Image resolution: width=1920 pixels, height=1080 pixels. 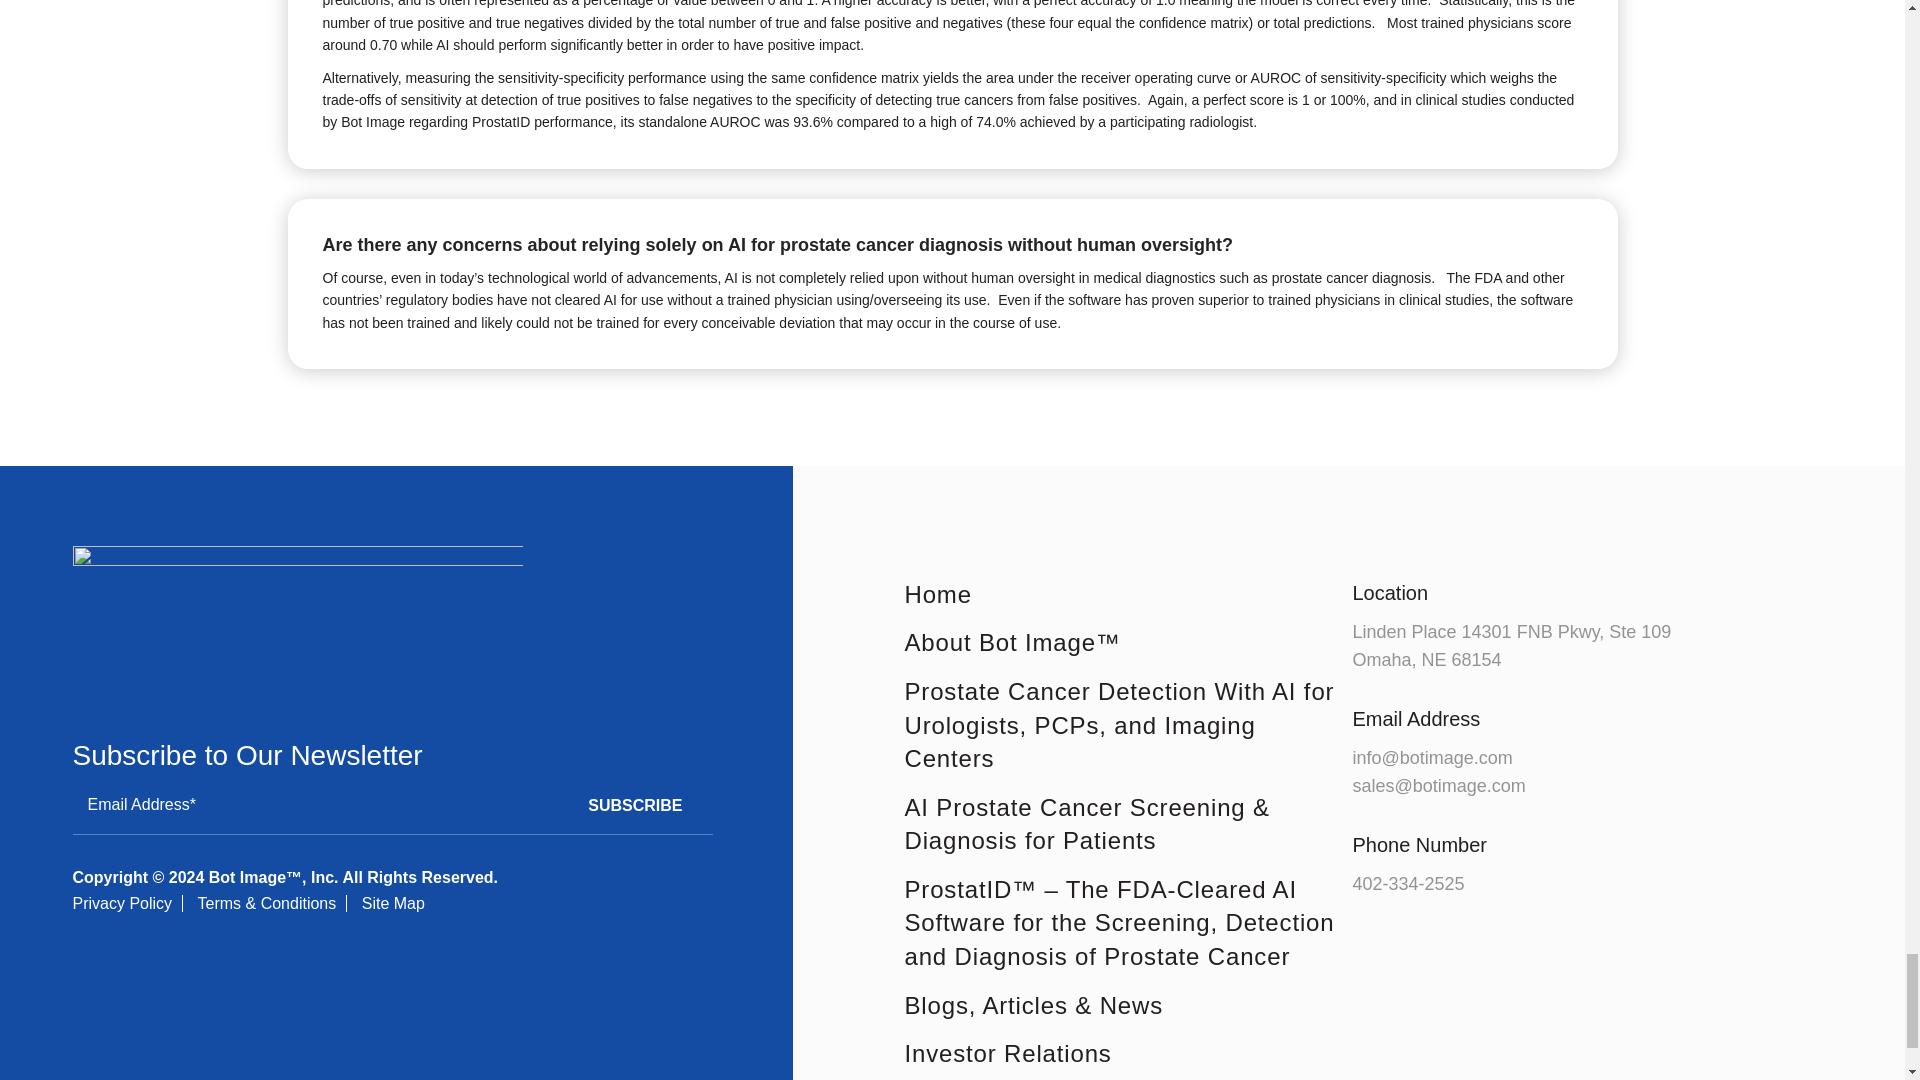 What do you see at coordinates (297, 616) in the screenshot?
I see `BotImageAI` at bounding box center [297, 616].